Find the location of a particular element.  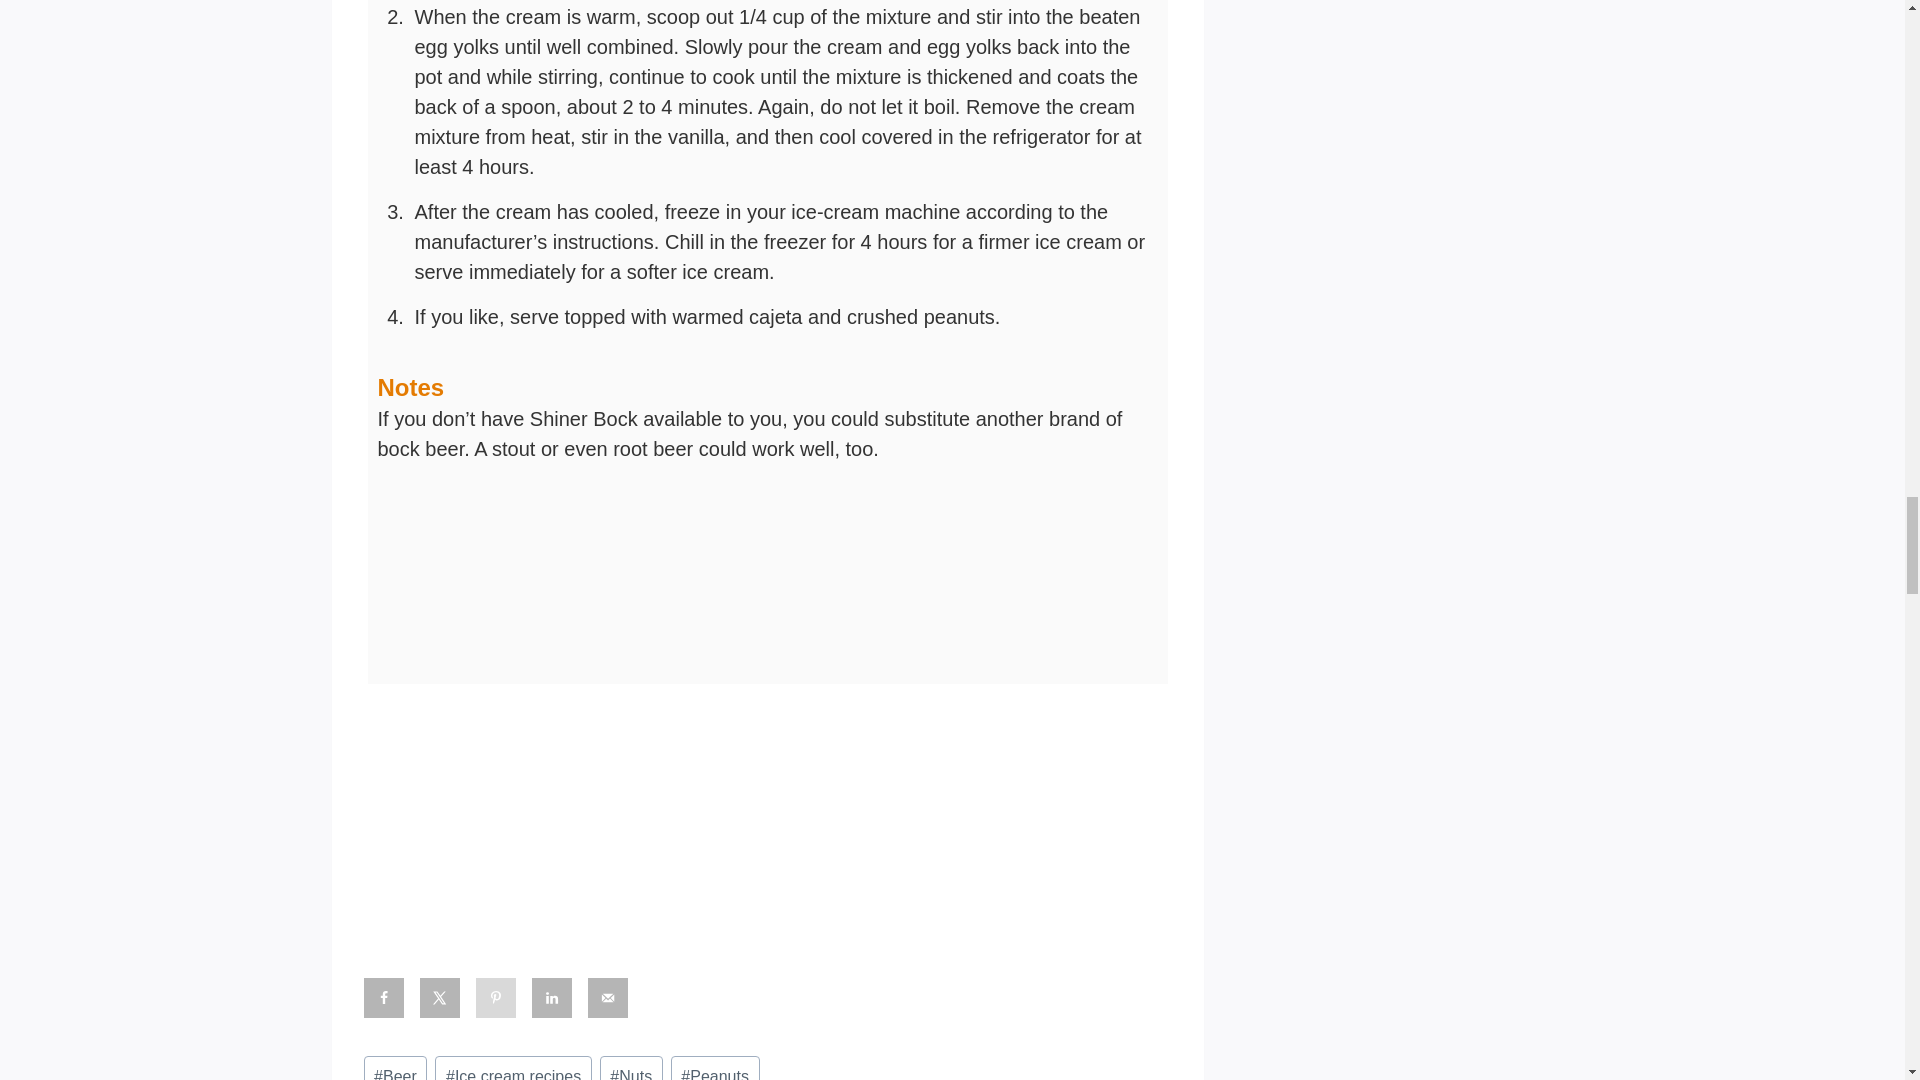

Nuts is located at coordinates (630, 1068).